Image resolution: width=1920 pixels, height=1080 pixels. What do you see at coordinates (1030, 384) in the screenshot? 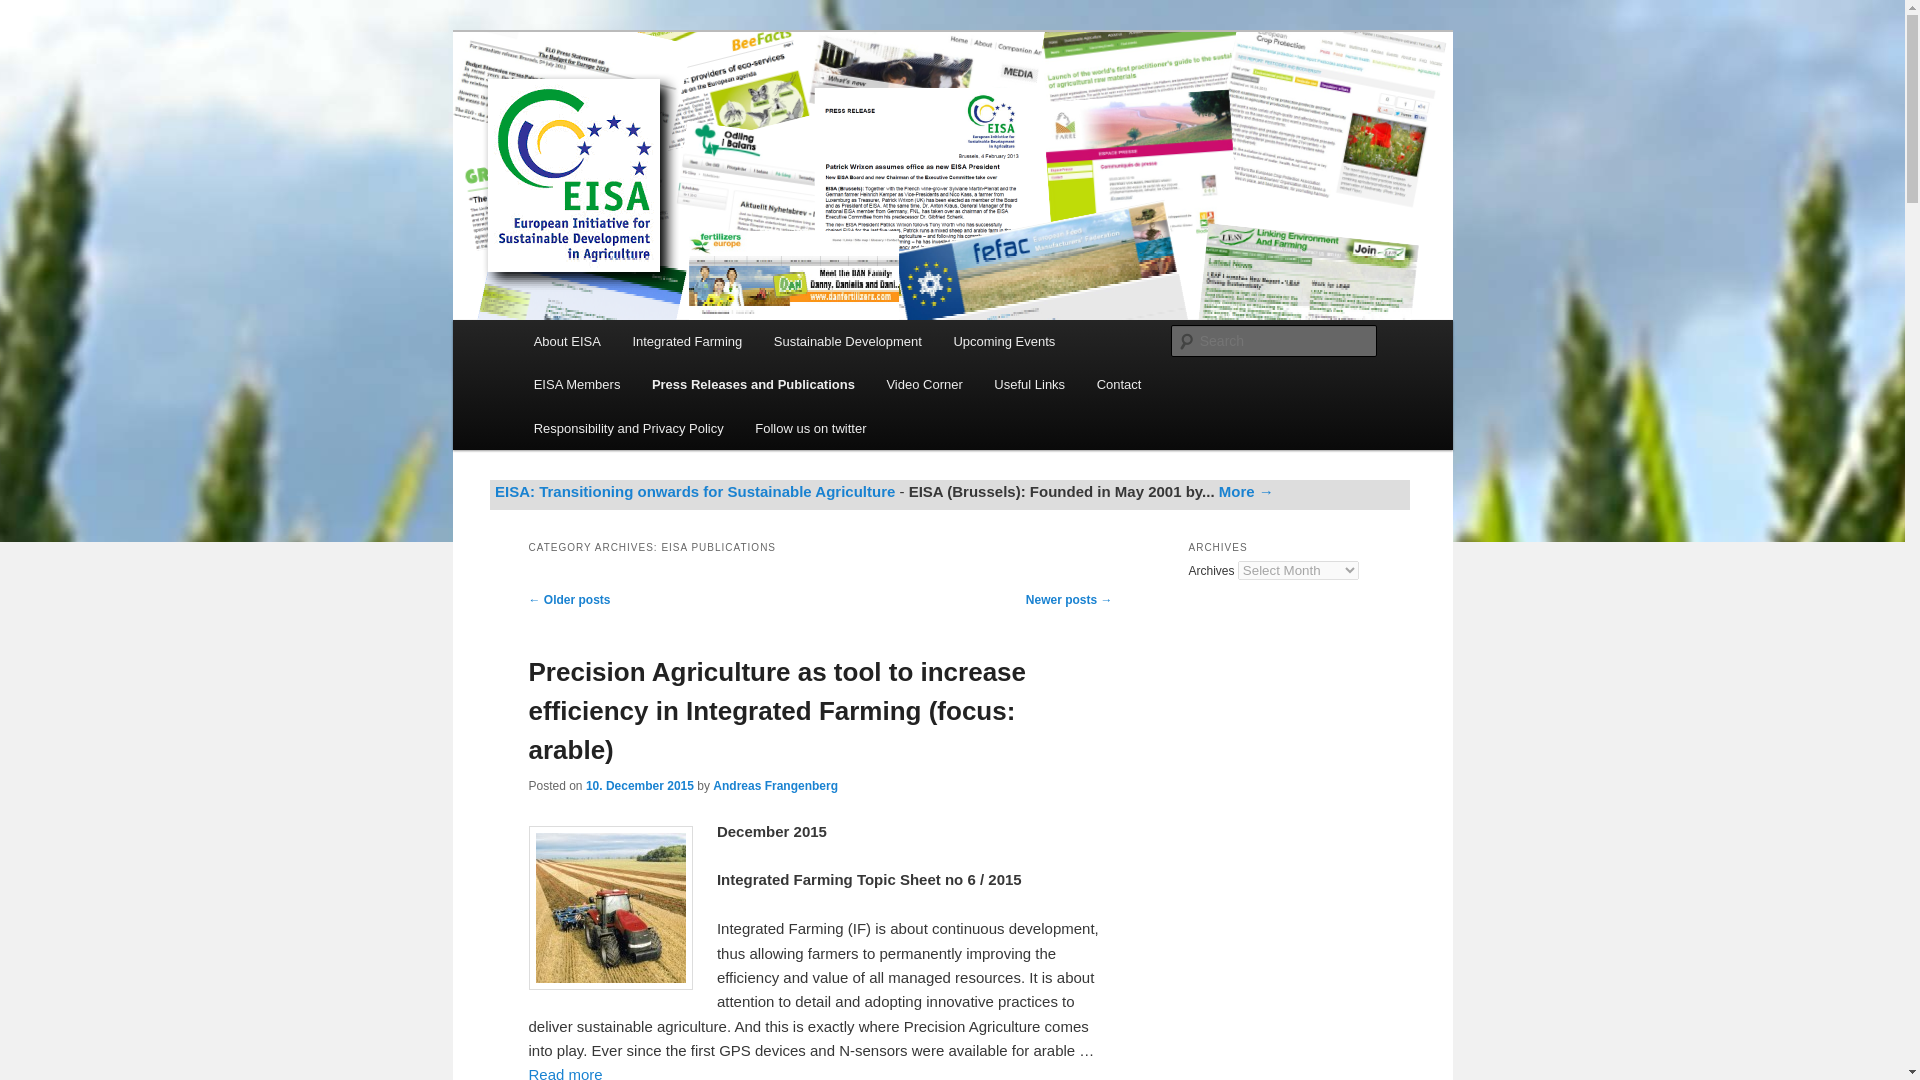
I see `Useful Links` at bounding box center [1030, 384].